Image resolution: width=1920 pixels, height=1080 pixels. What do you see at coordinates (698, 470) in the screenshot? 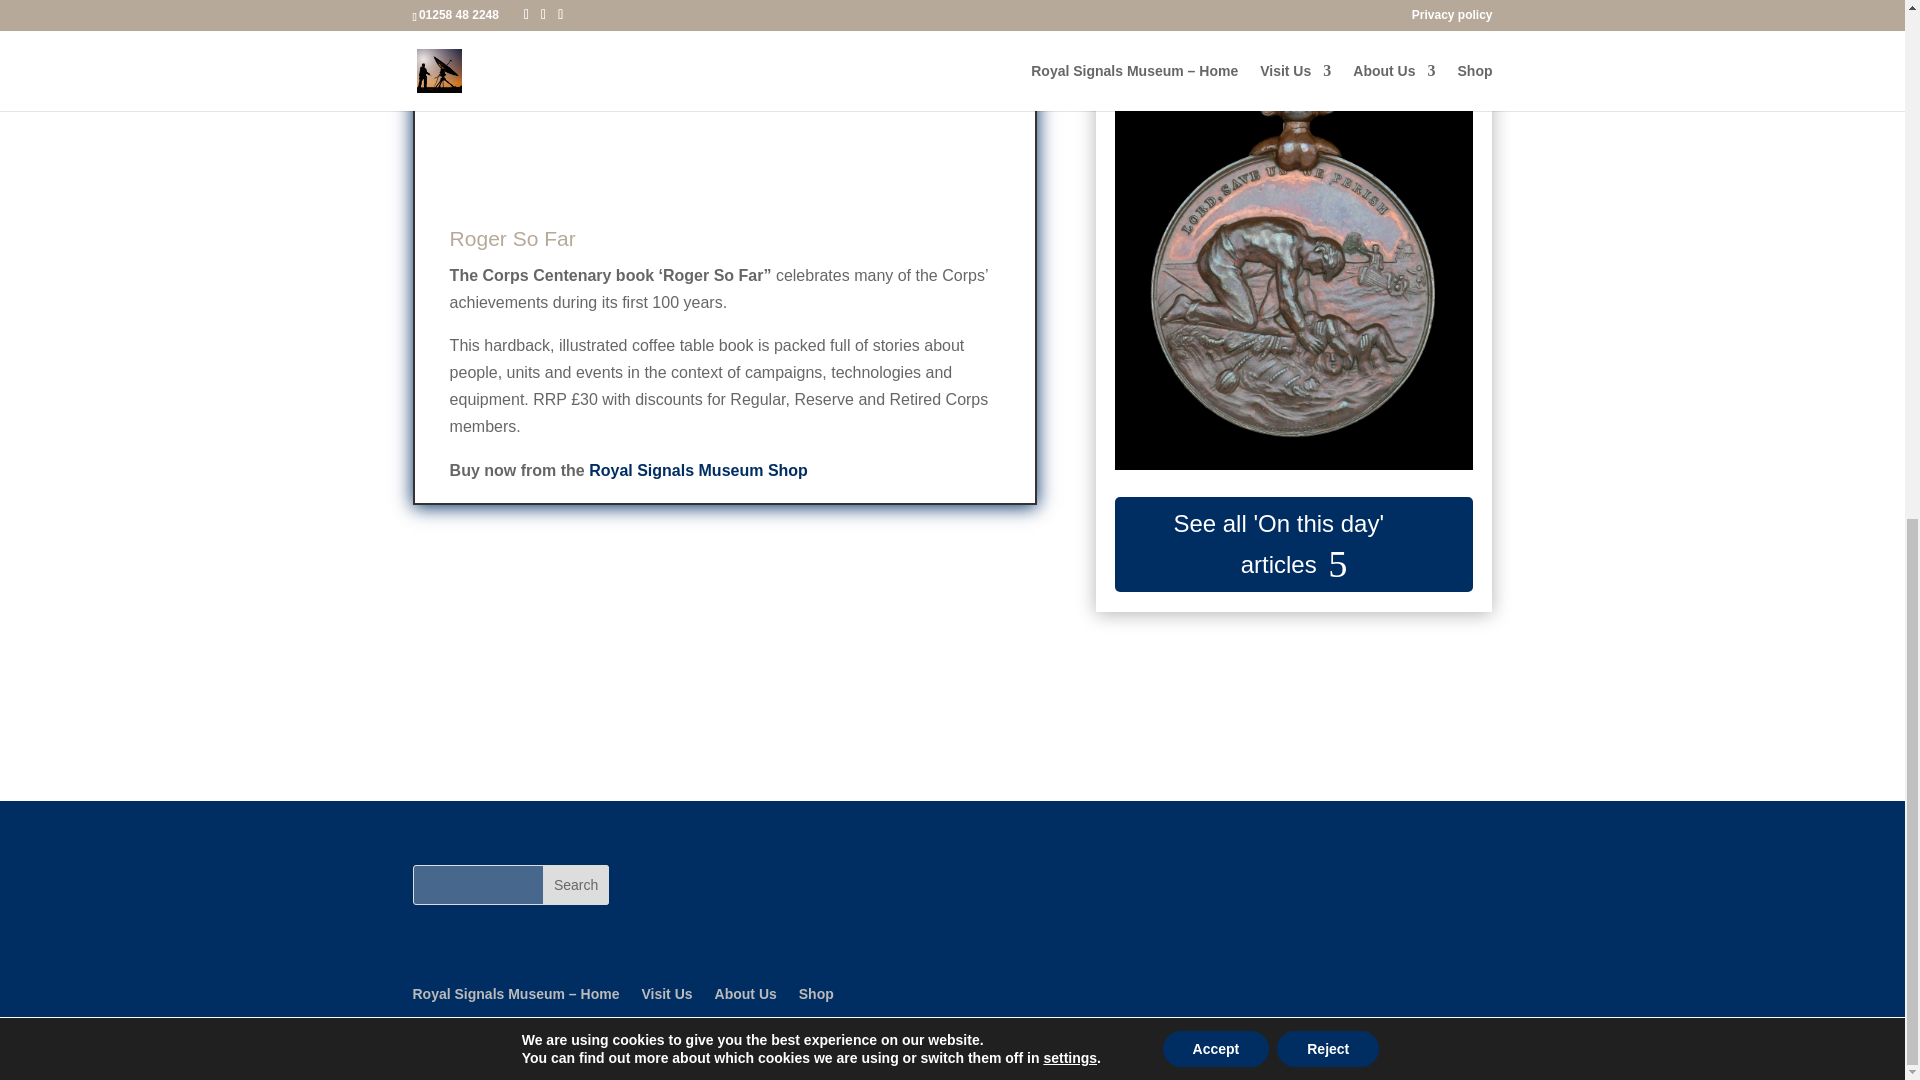
I see `Royal Signals Museum Shop` at bounding box center [698, 470].